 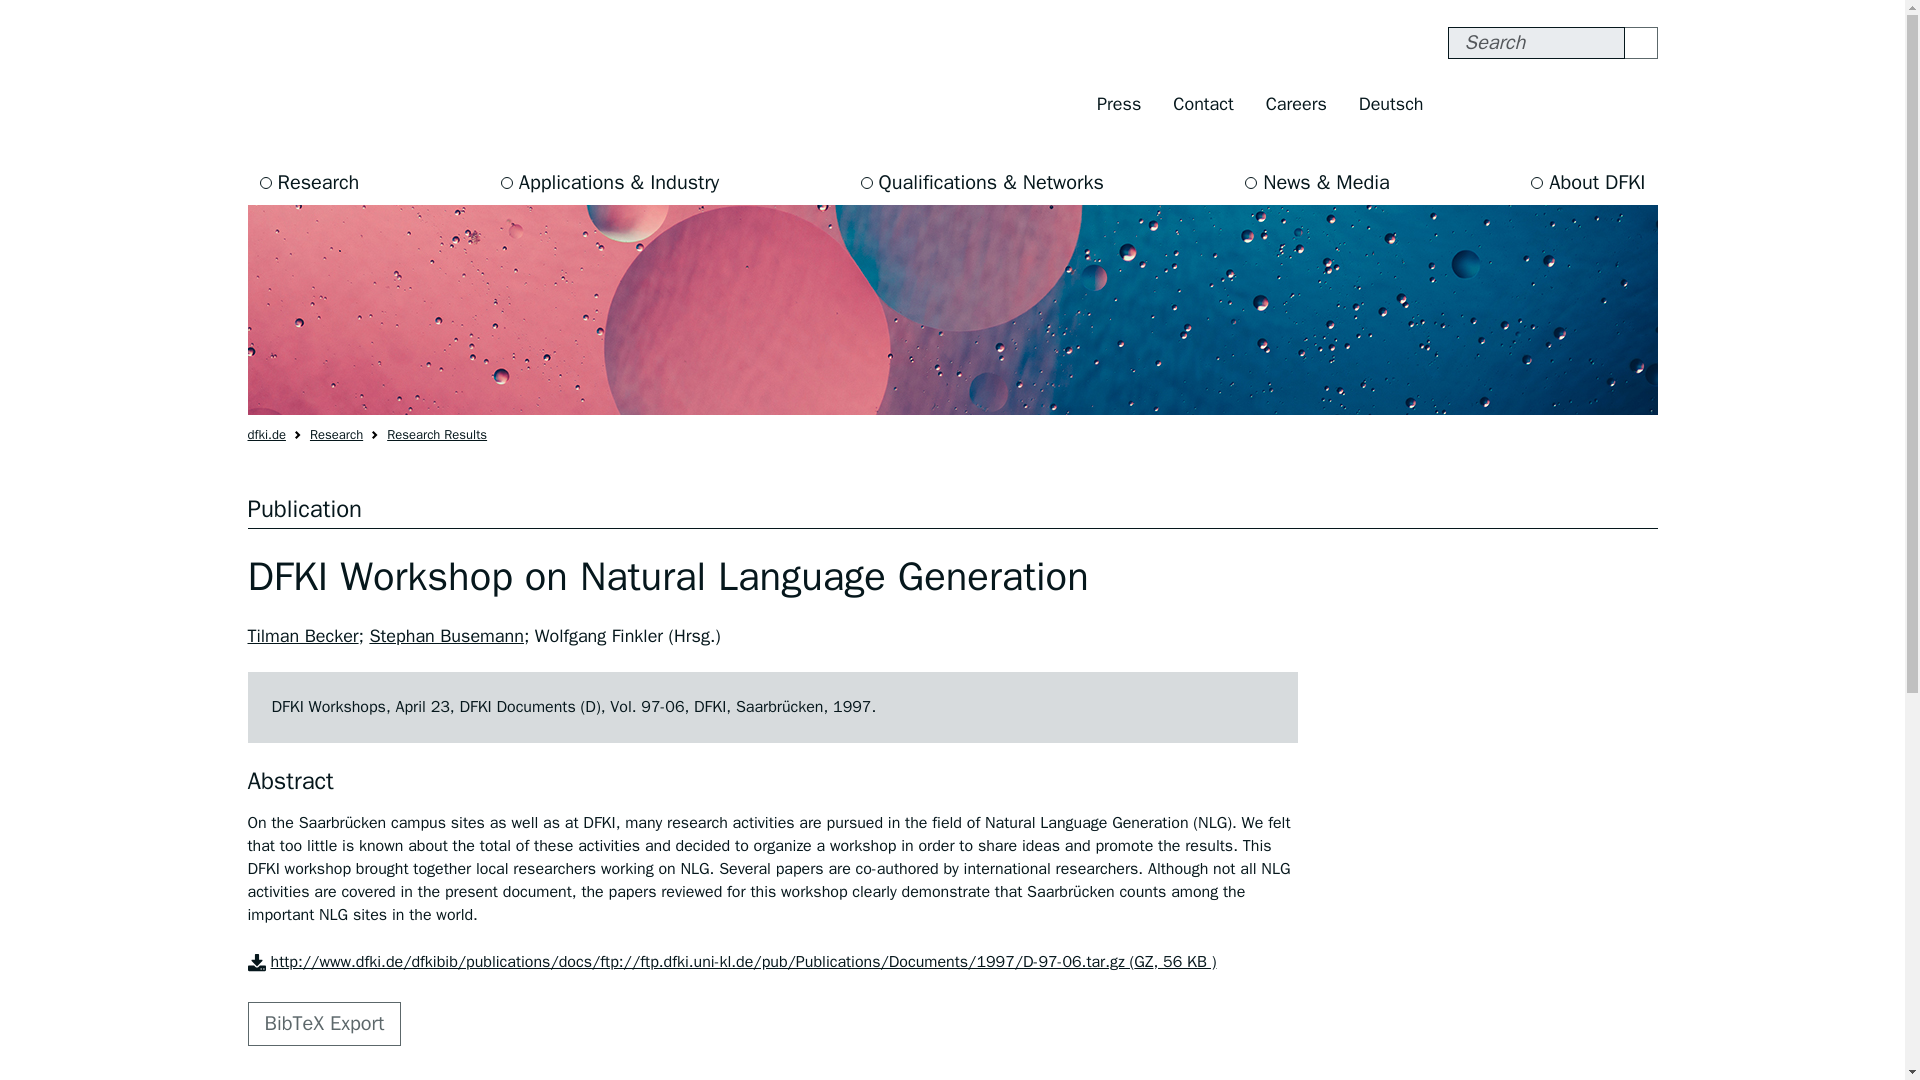 I want to click on Follow us on: Facebook, so click(x=1468, y=104).